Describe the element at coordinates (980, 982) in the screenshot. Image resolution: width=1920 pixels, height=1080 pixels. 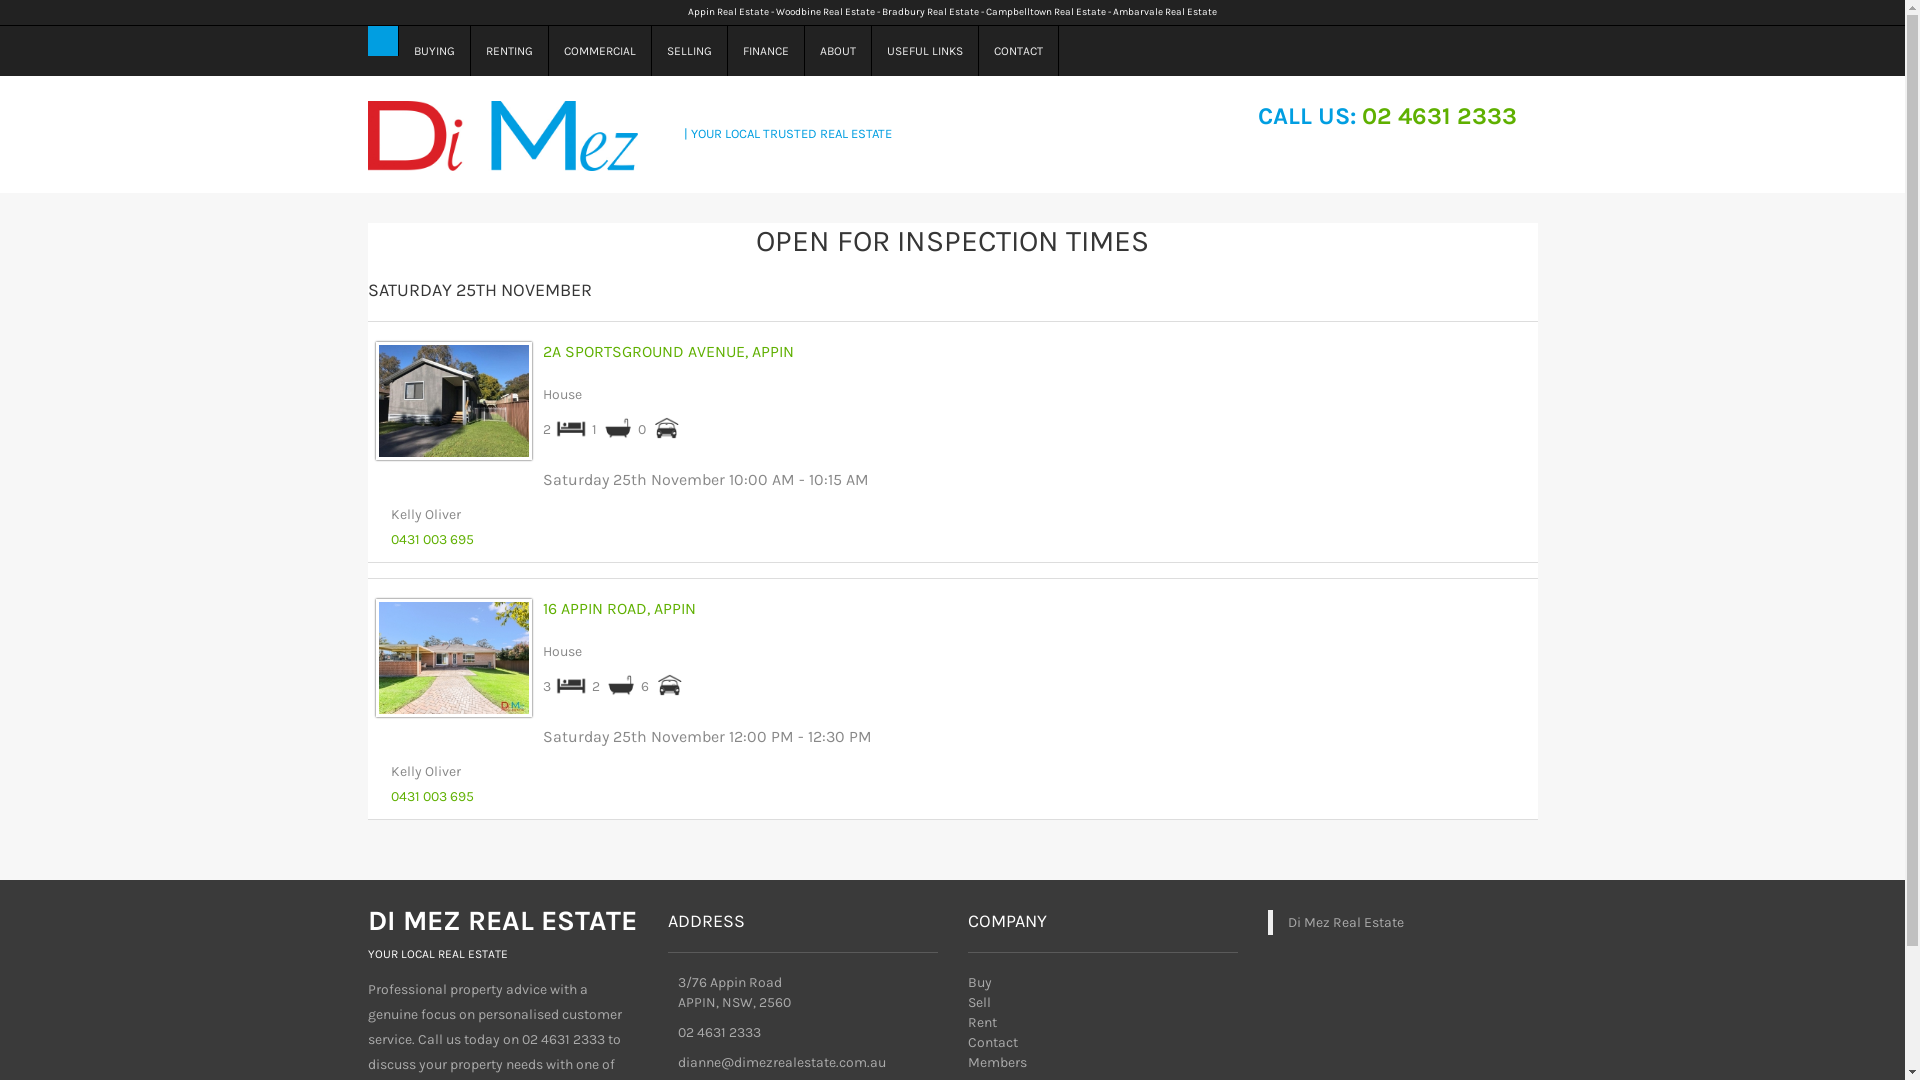
I see `Buy` at that location.